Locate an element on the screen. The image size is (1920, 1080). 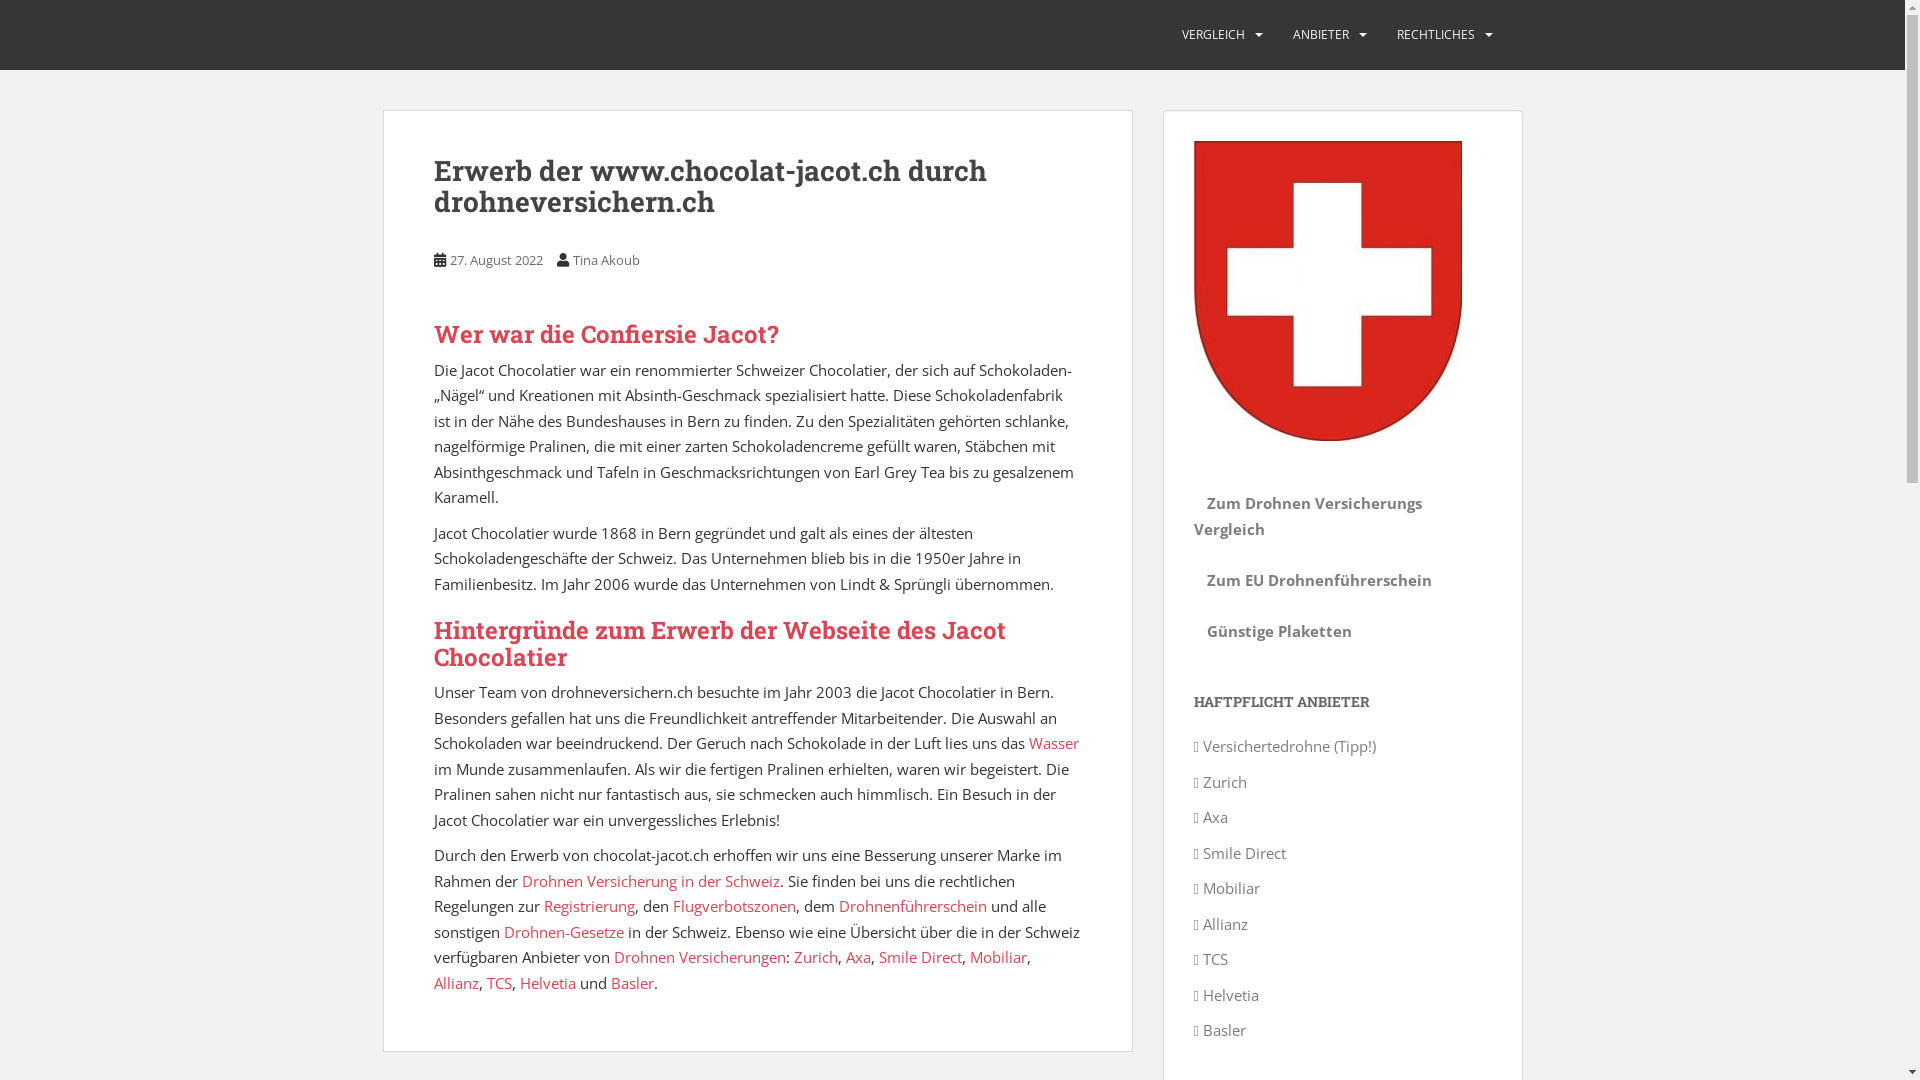
Flugverbotszonen is located at coordinates (734, 906).